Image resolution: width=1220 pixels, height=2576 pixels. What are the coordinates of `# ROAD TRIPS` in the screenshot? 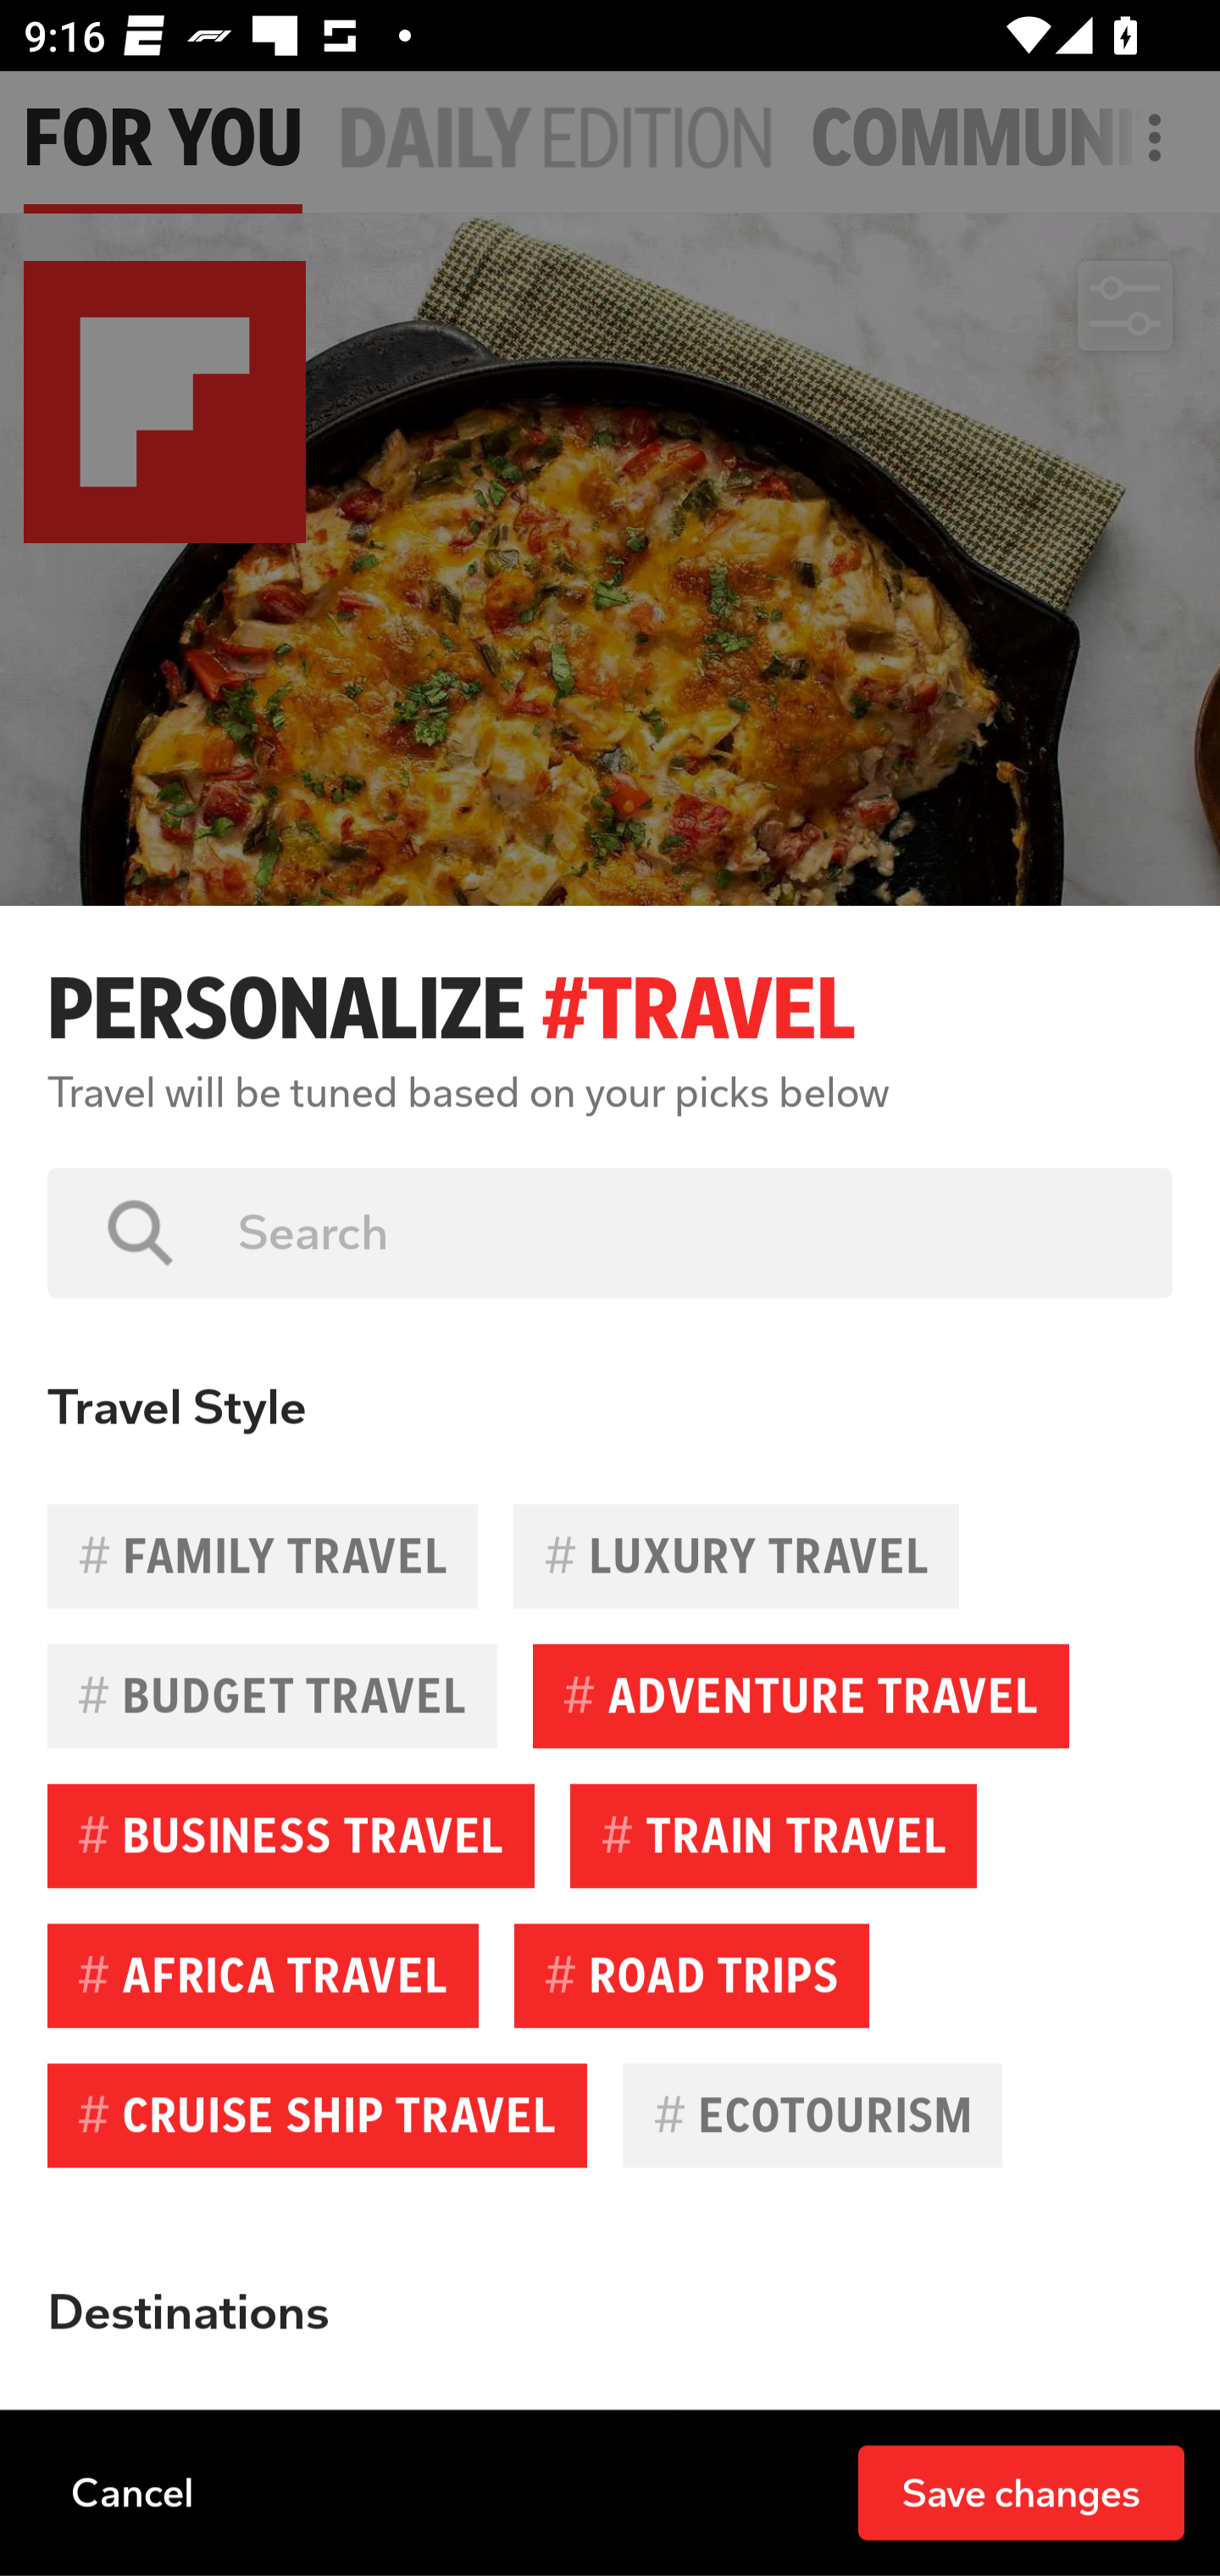 It's located at (691, 1975).